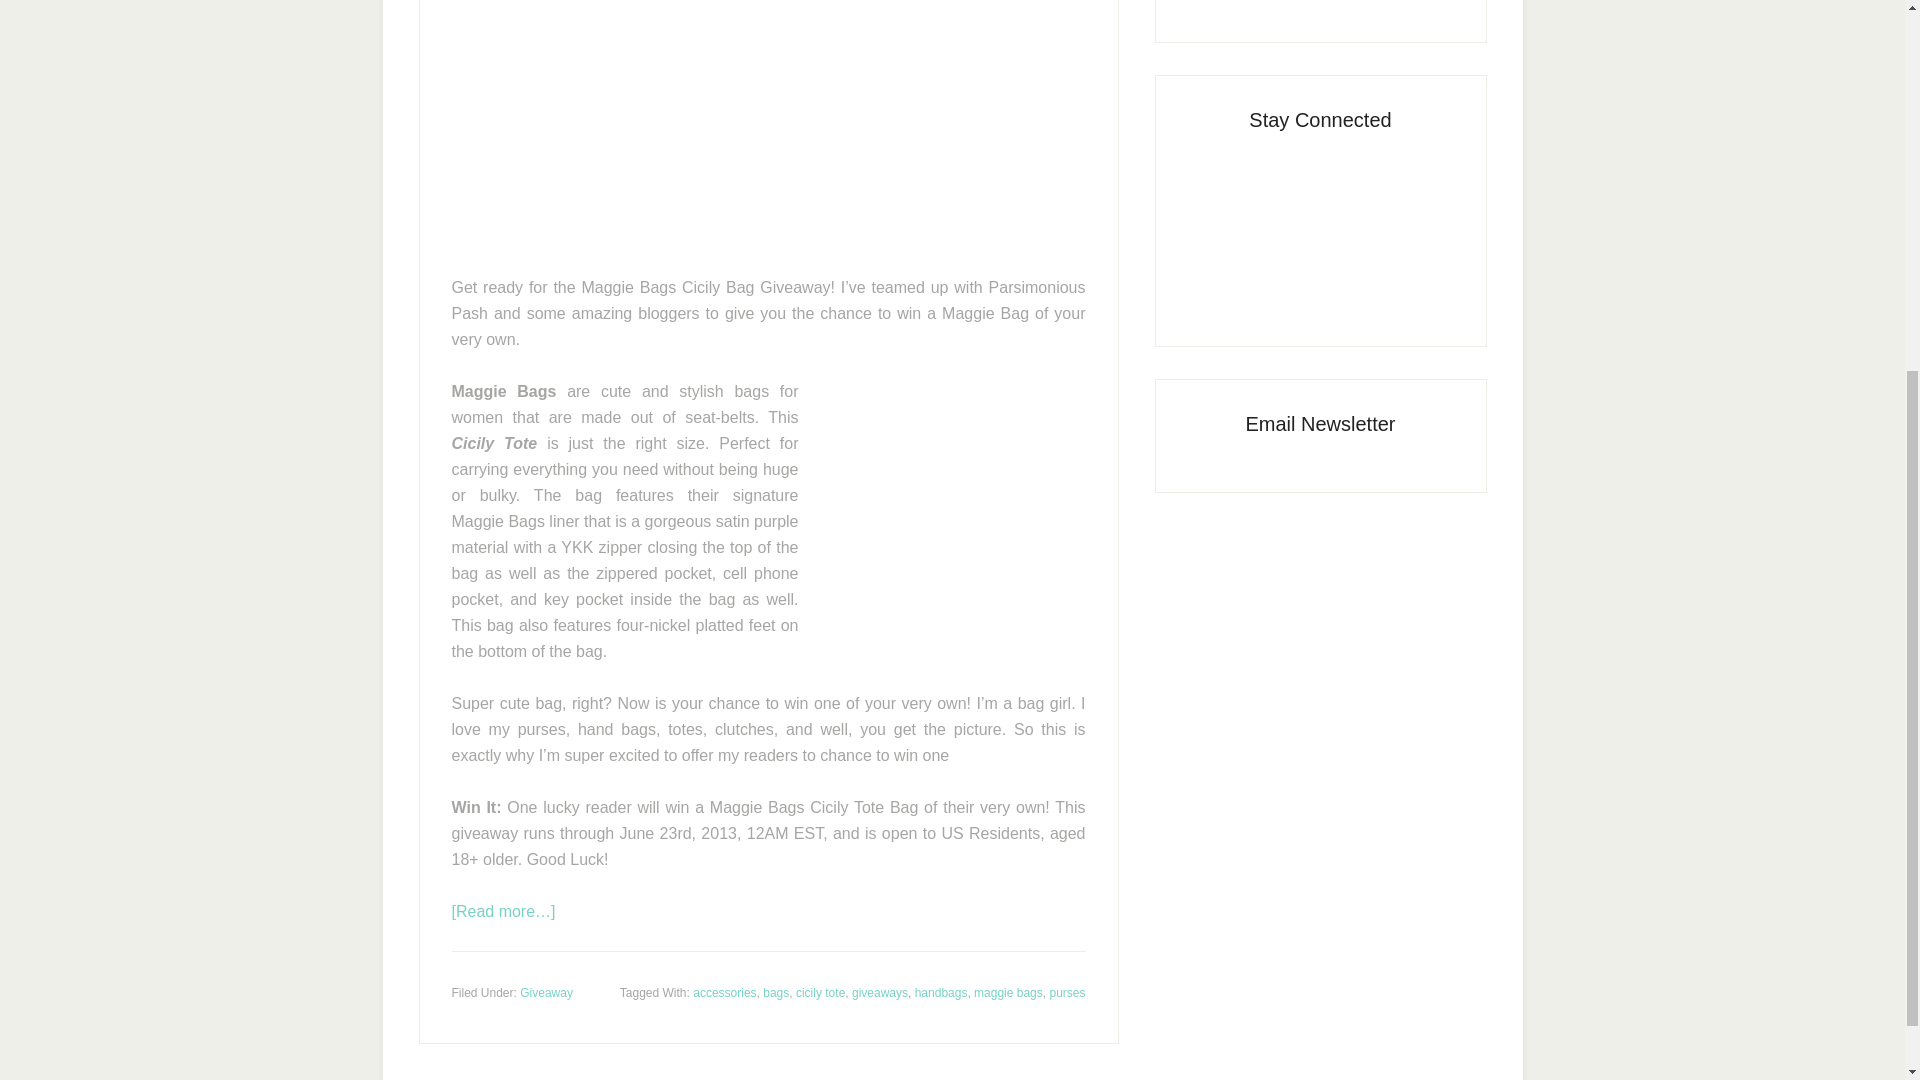 This screenshot has height=1080, width=1920. Describe the element at coordinates (546, 993) in the screenshot. I see `Giveaway` at that location.